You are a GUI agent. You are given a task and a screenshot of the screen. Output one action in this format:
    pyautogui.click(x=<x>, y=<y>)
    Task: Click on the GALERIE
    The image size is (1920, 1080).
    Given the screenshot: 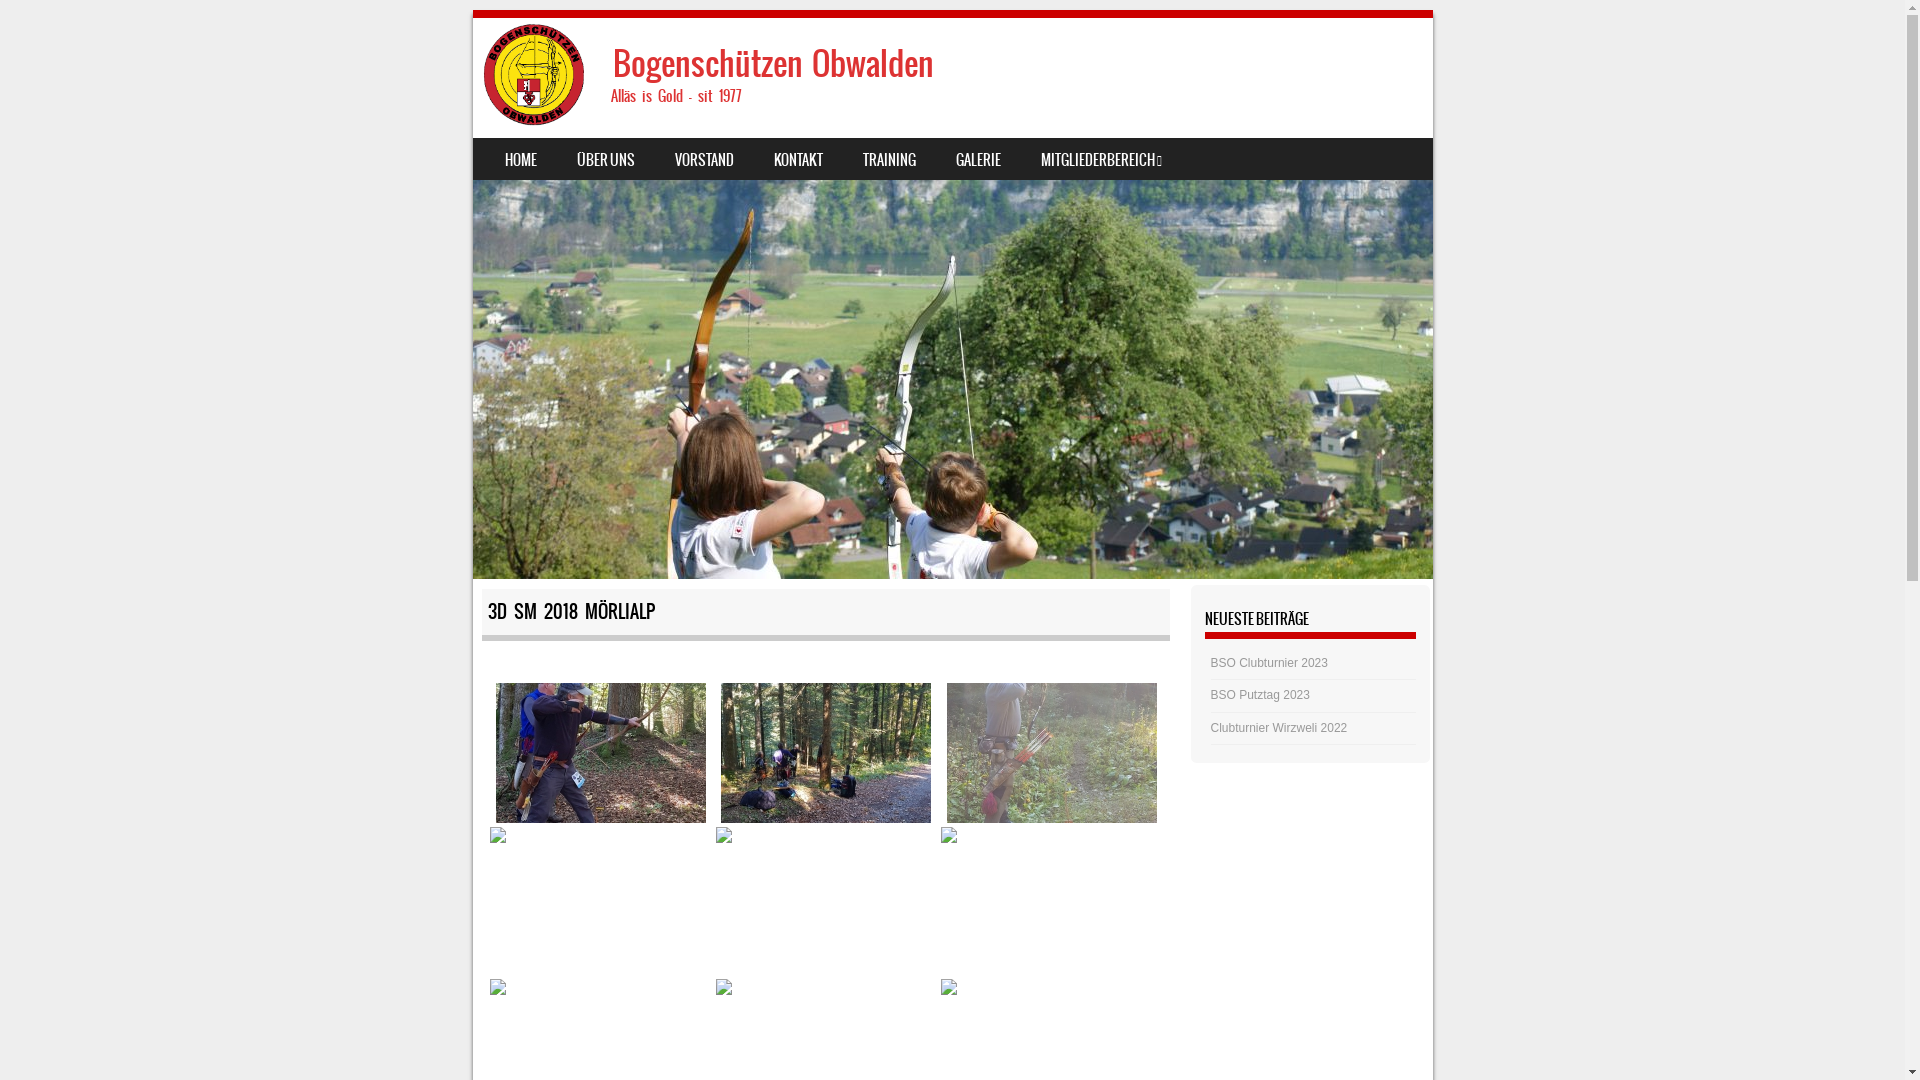 What is the action you would take?
    pyautogui.click(x=978, y=159)
    